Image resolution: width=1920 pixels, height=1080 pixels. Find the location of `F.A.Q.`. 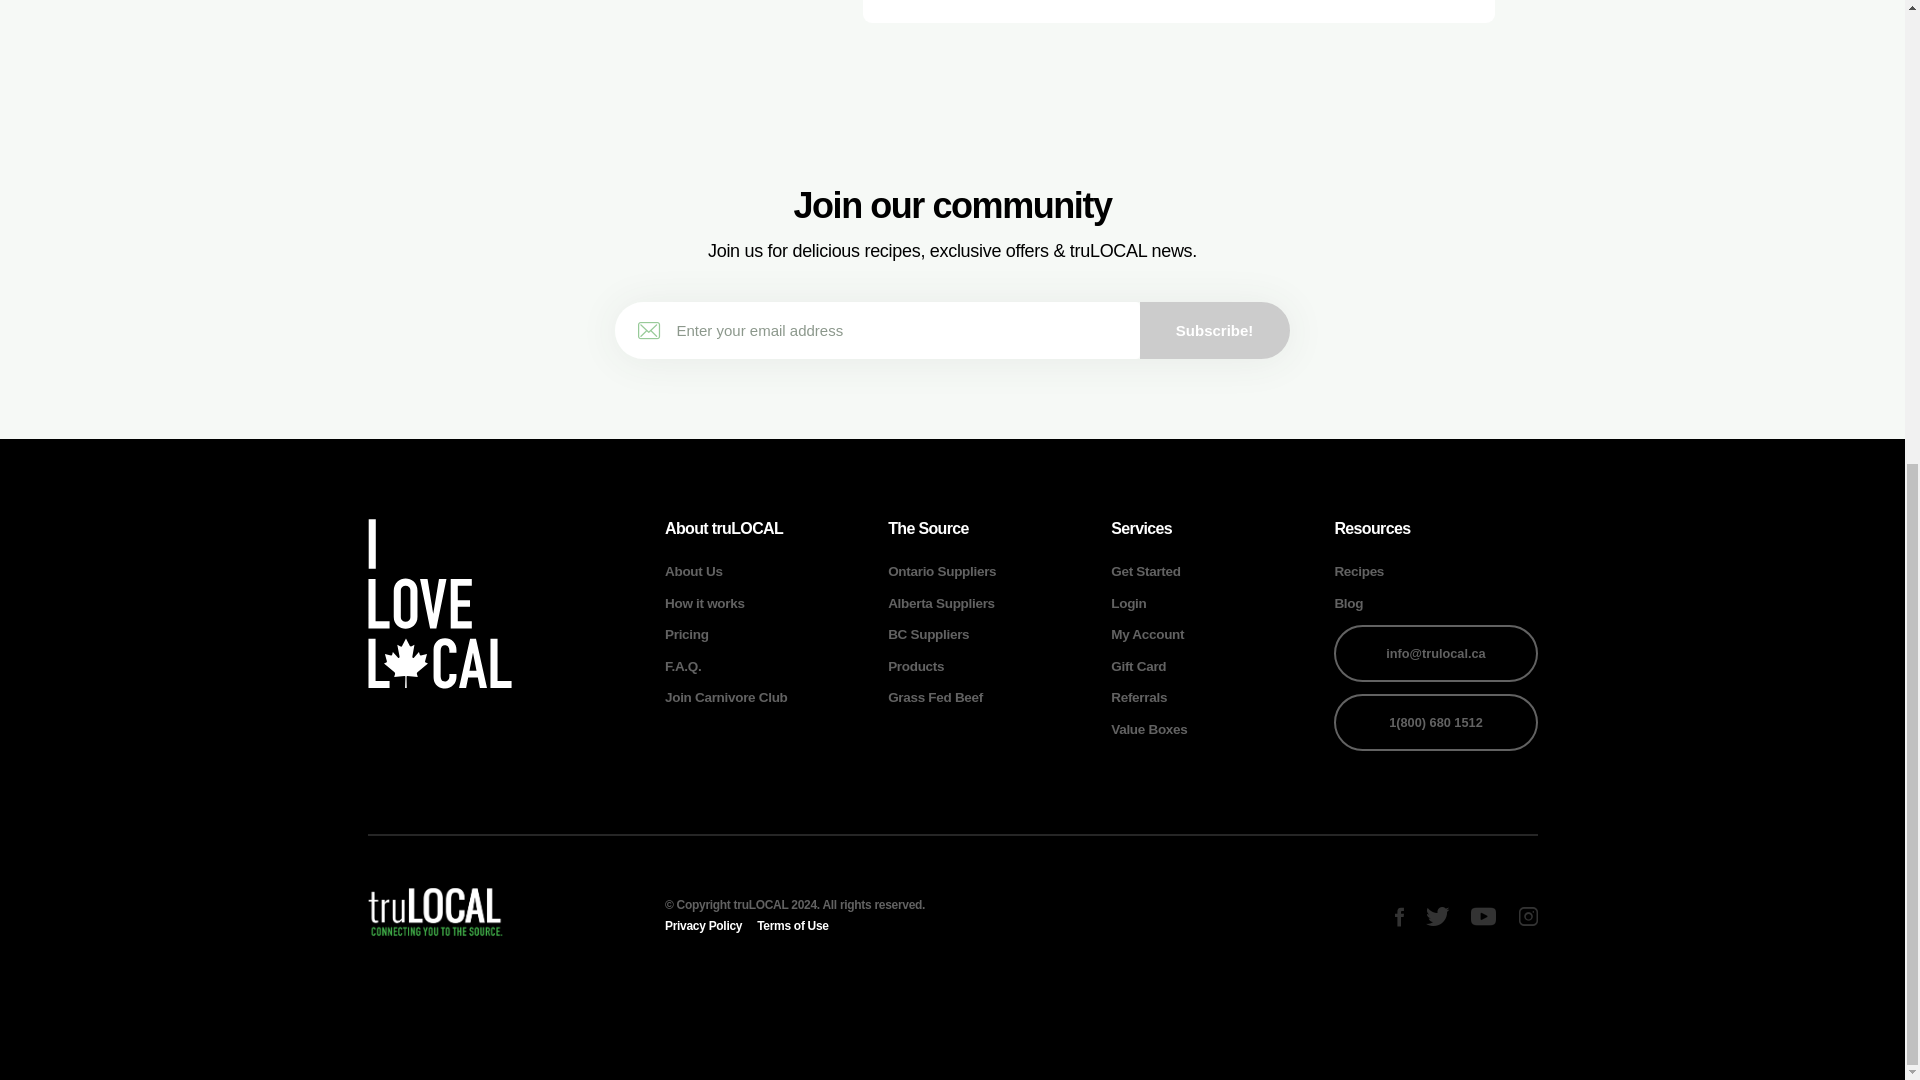

F.A.Q. is located at coordinates (682, 666).